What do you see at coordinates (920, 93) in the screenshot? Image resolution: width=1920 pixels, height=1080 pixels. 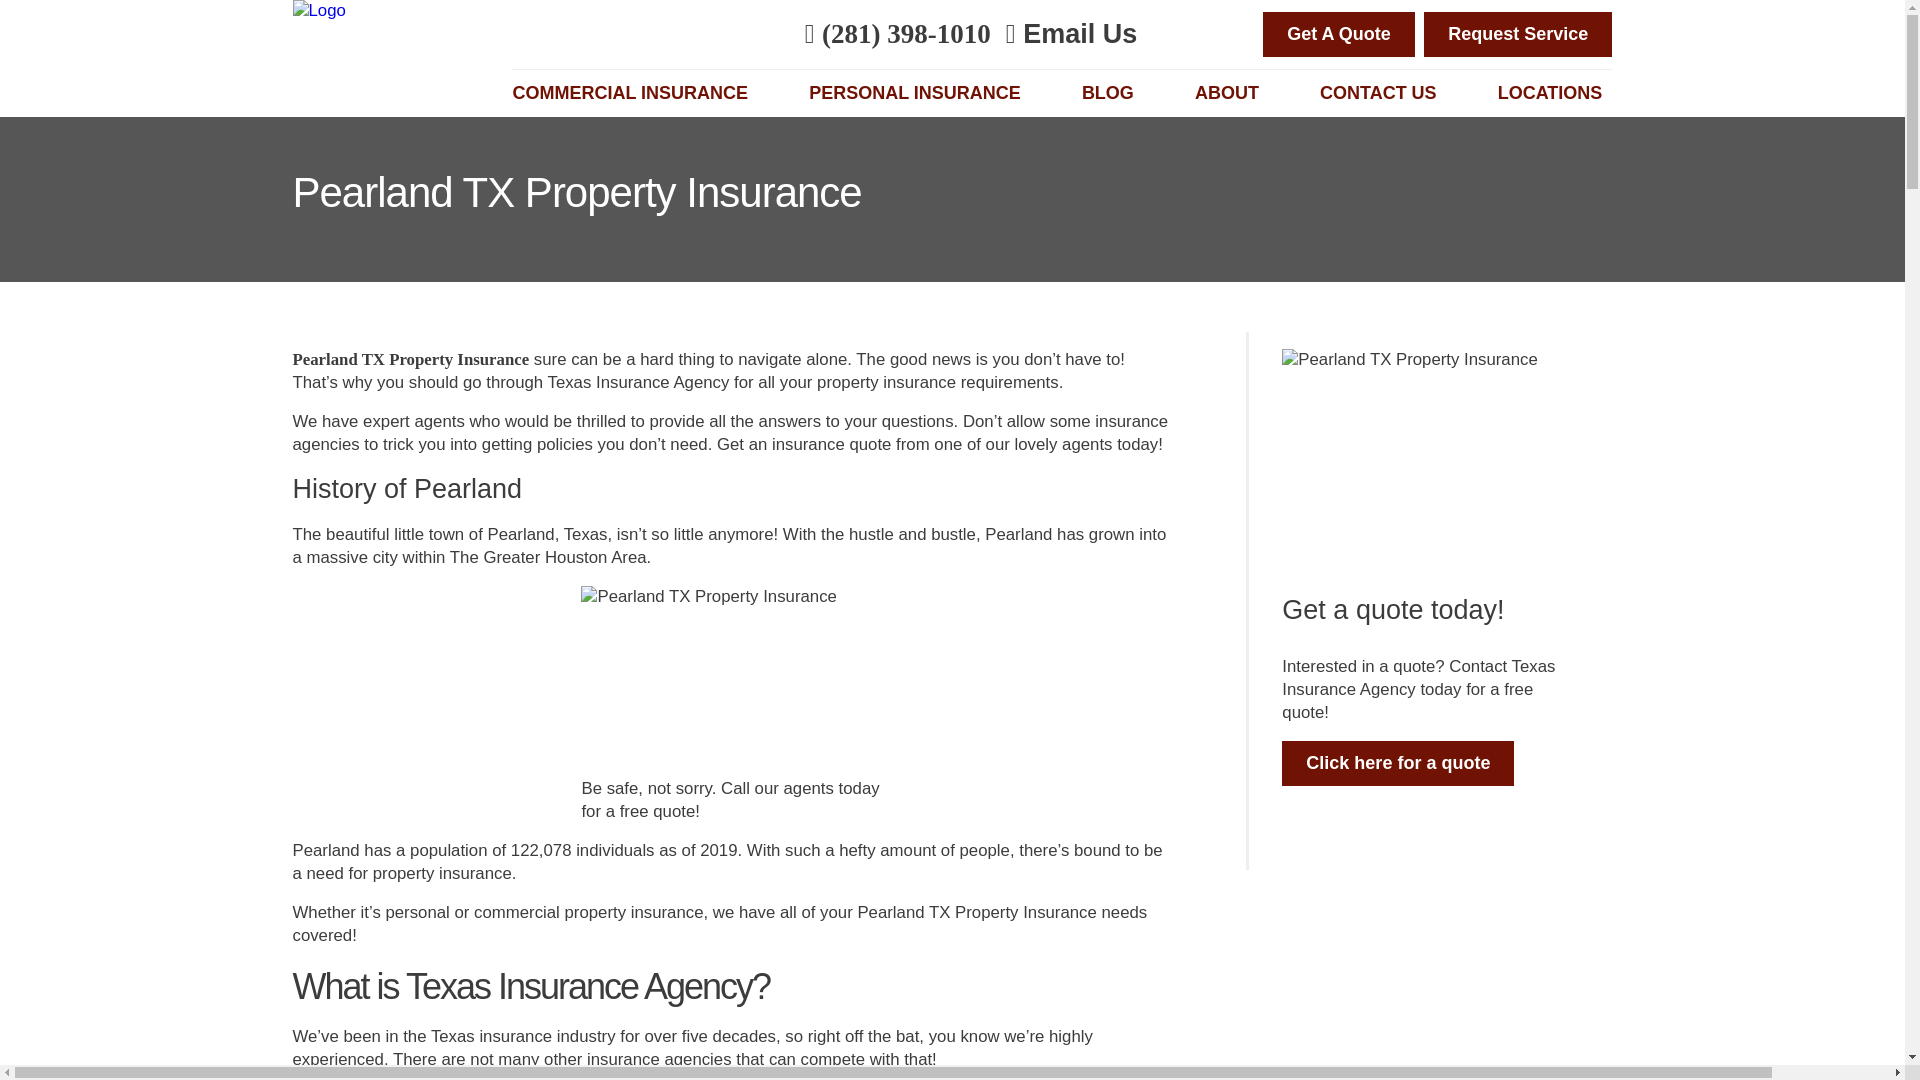 I see `PERSONAL INSURANCE` at bounding box center [920, 93].